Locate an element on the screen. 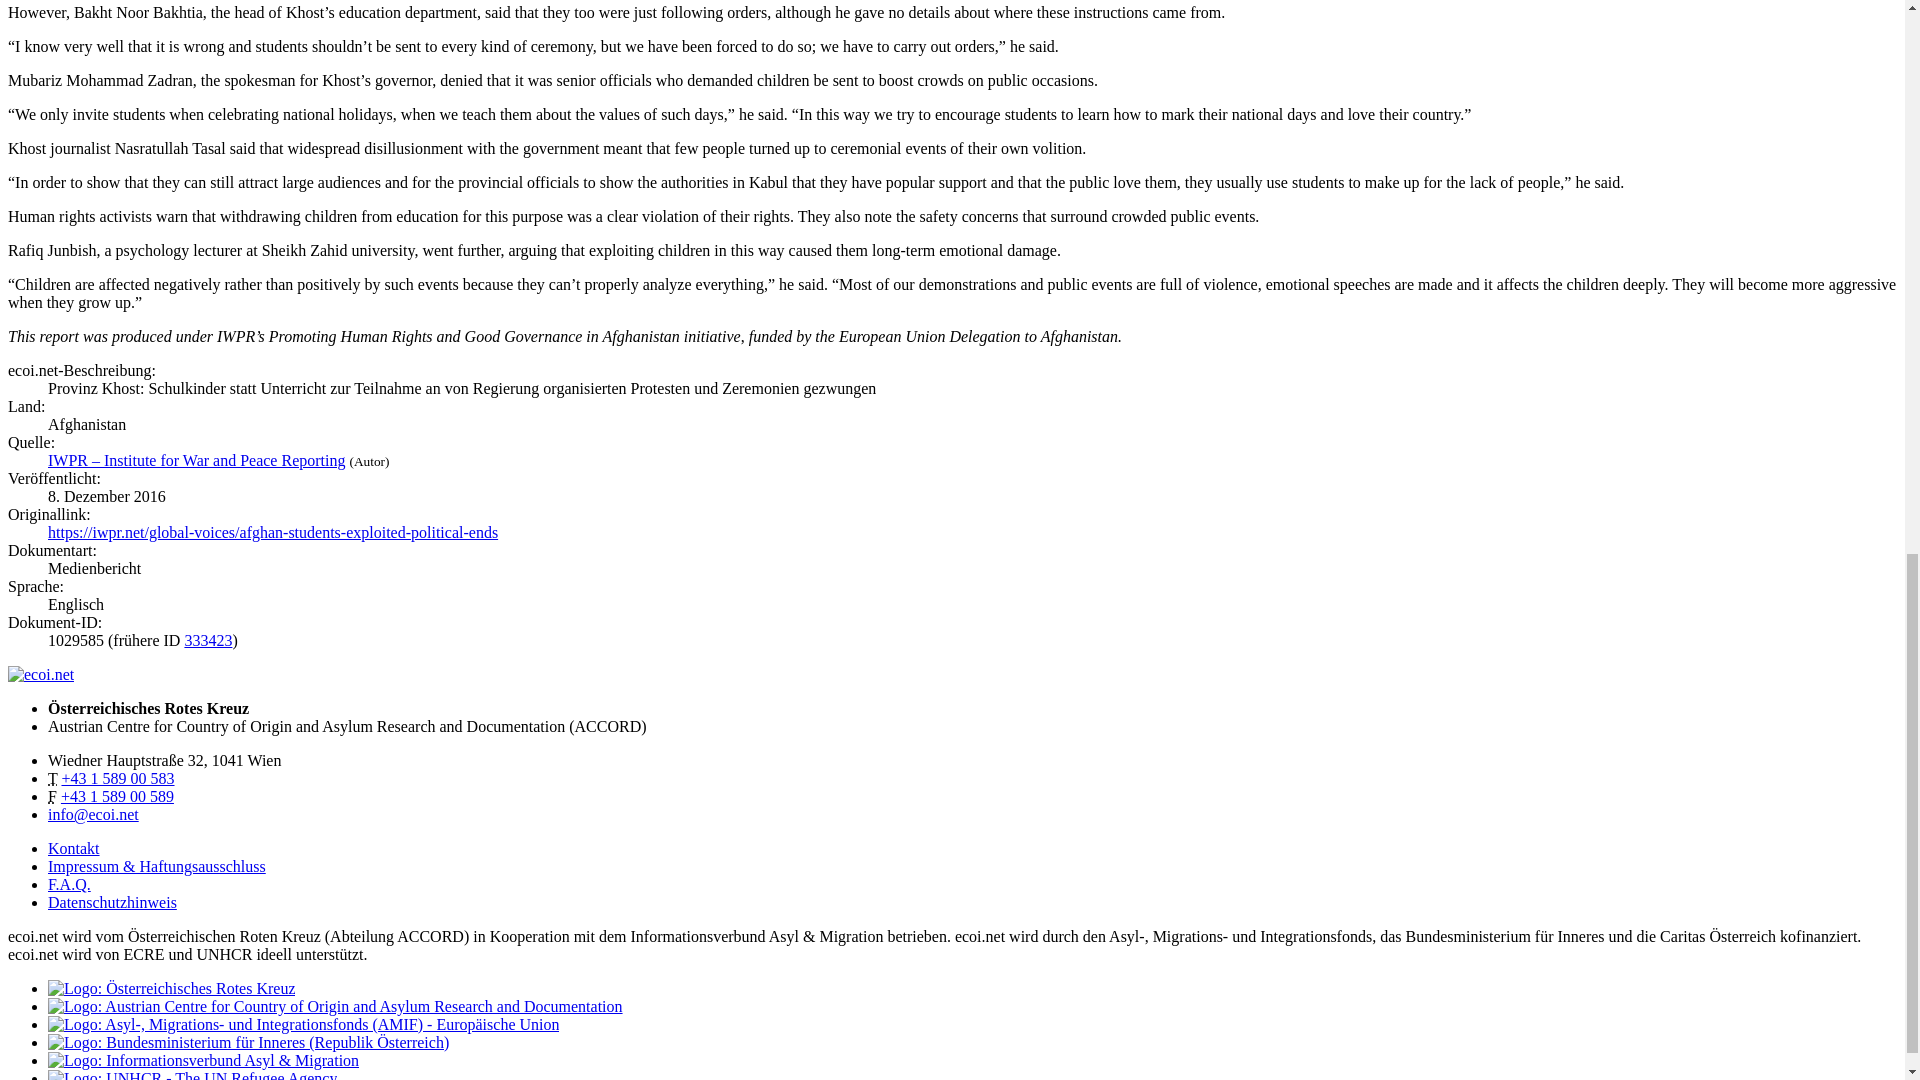  F.A.Q. is located at coordinates (69, 884).